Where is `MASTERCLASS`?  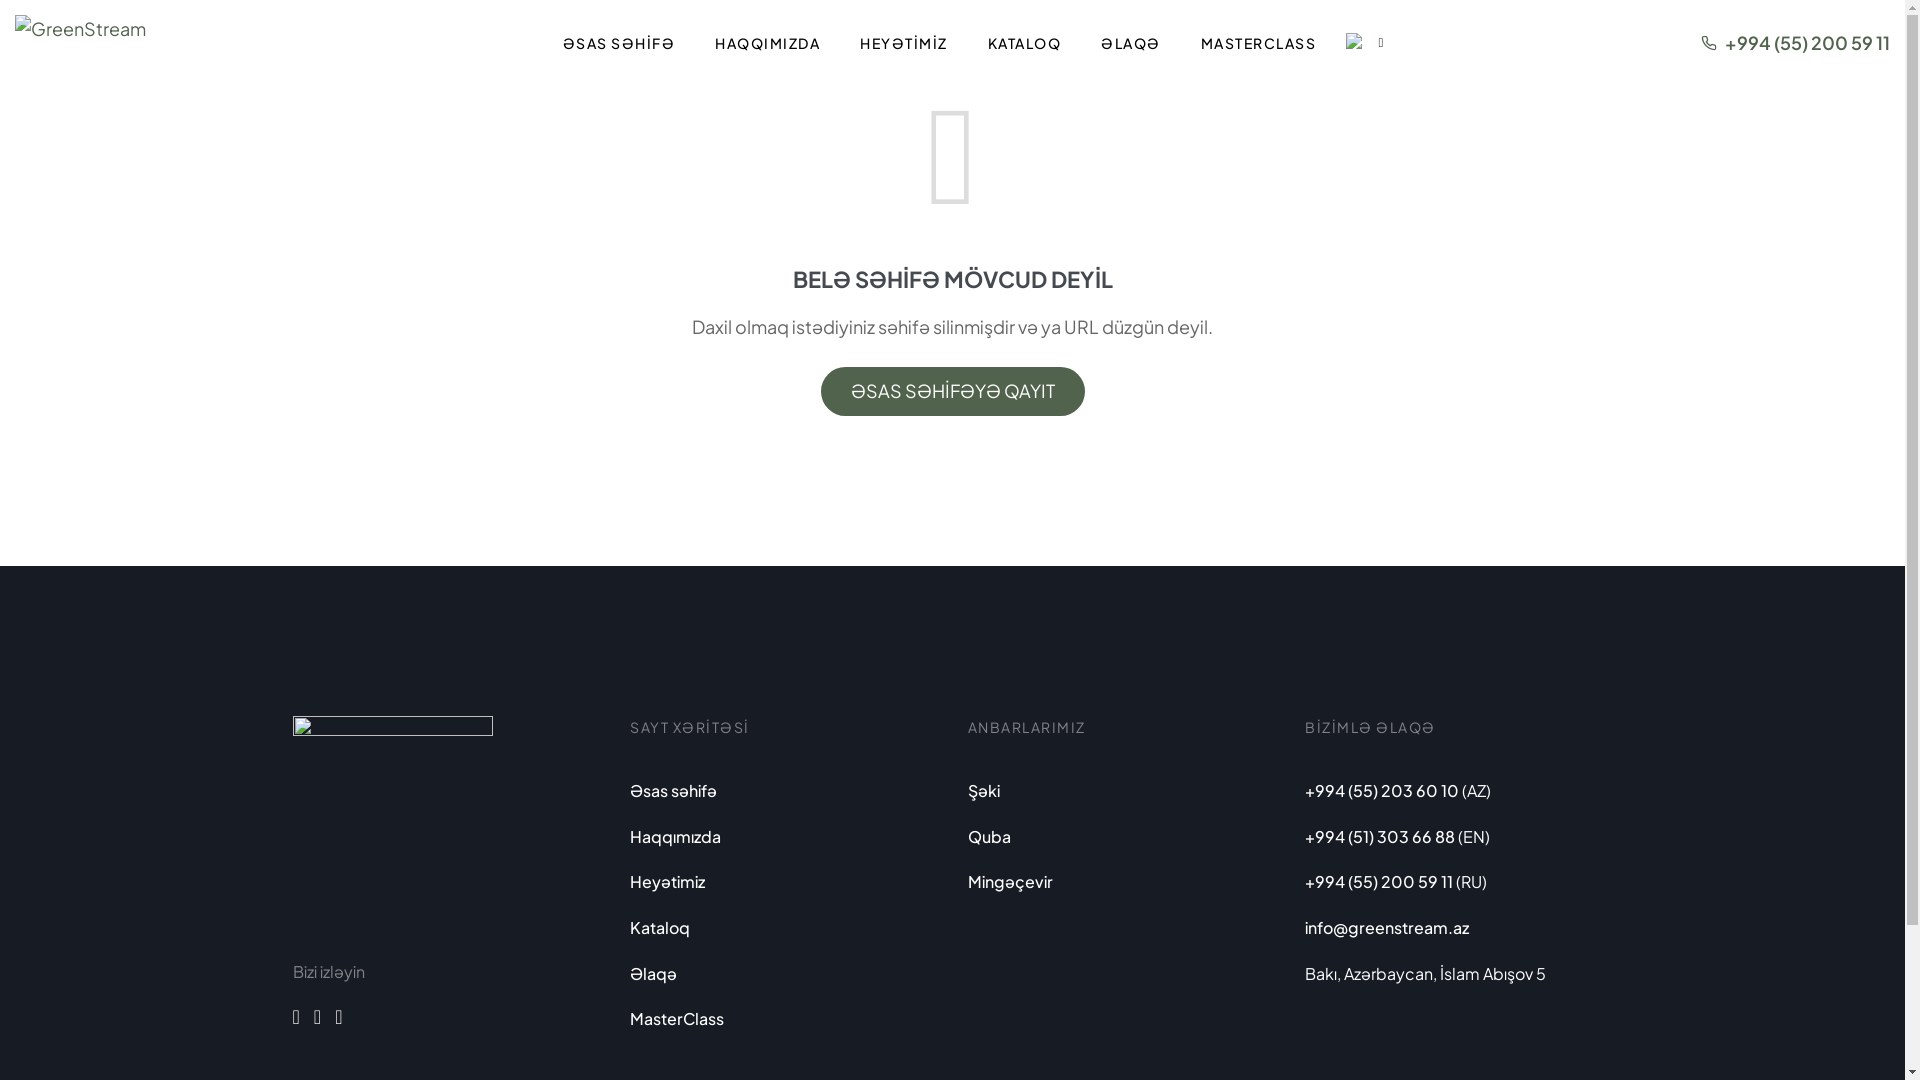
MASTERCLASS is located at coordinates (1259, 43).